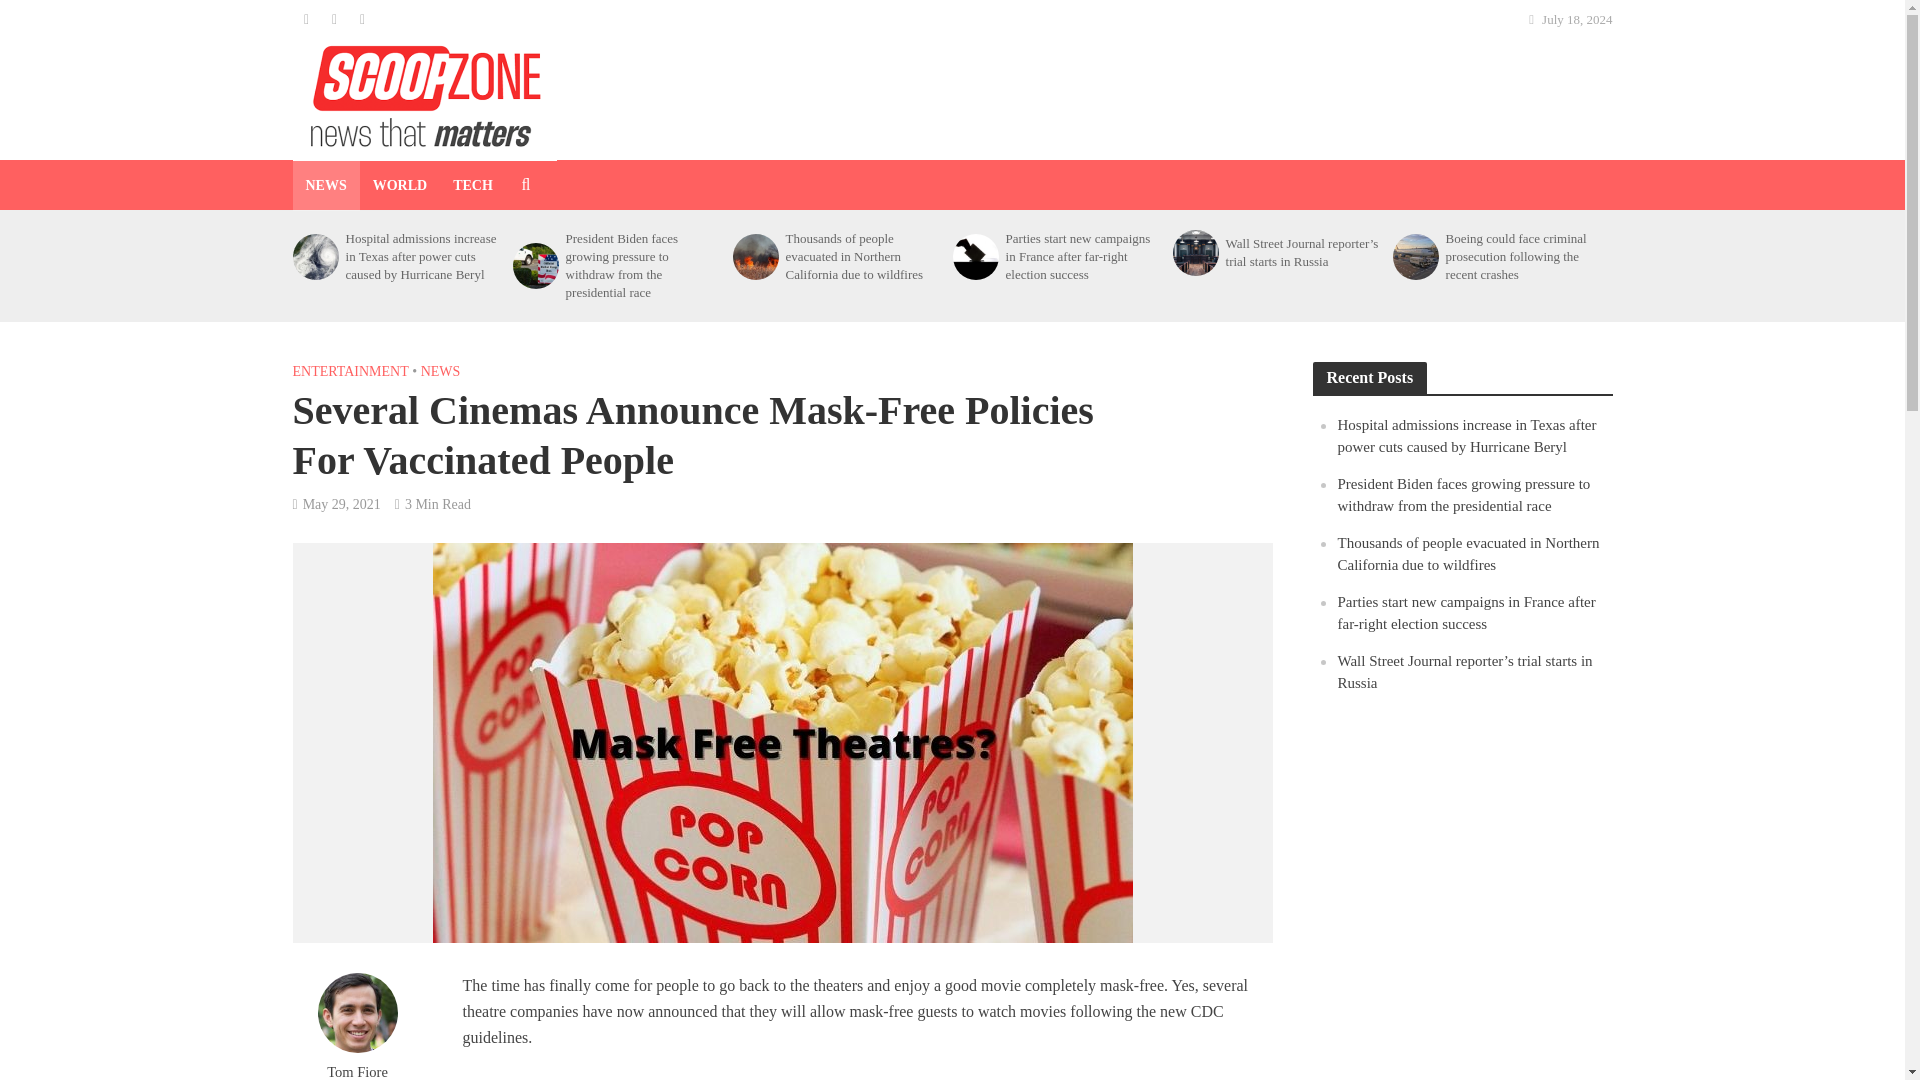 This screenshot has width=1920, height=1080. What do you see at coordinates (400, 185) in the screenshot?
I see `WORLD` at bounding box center [400, 185].